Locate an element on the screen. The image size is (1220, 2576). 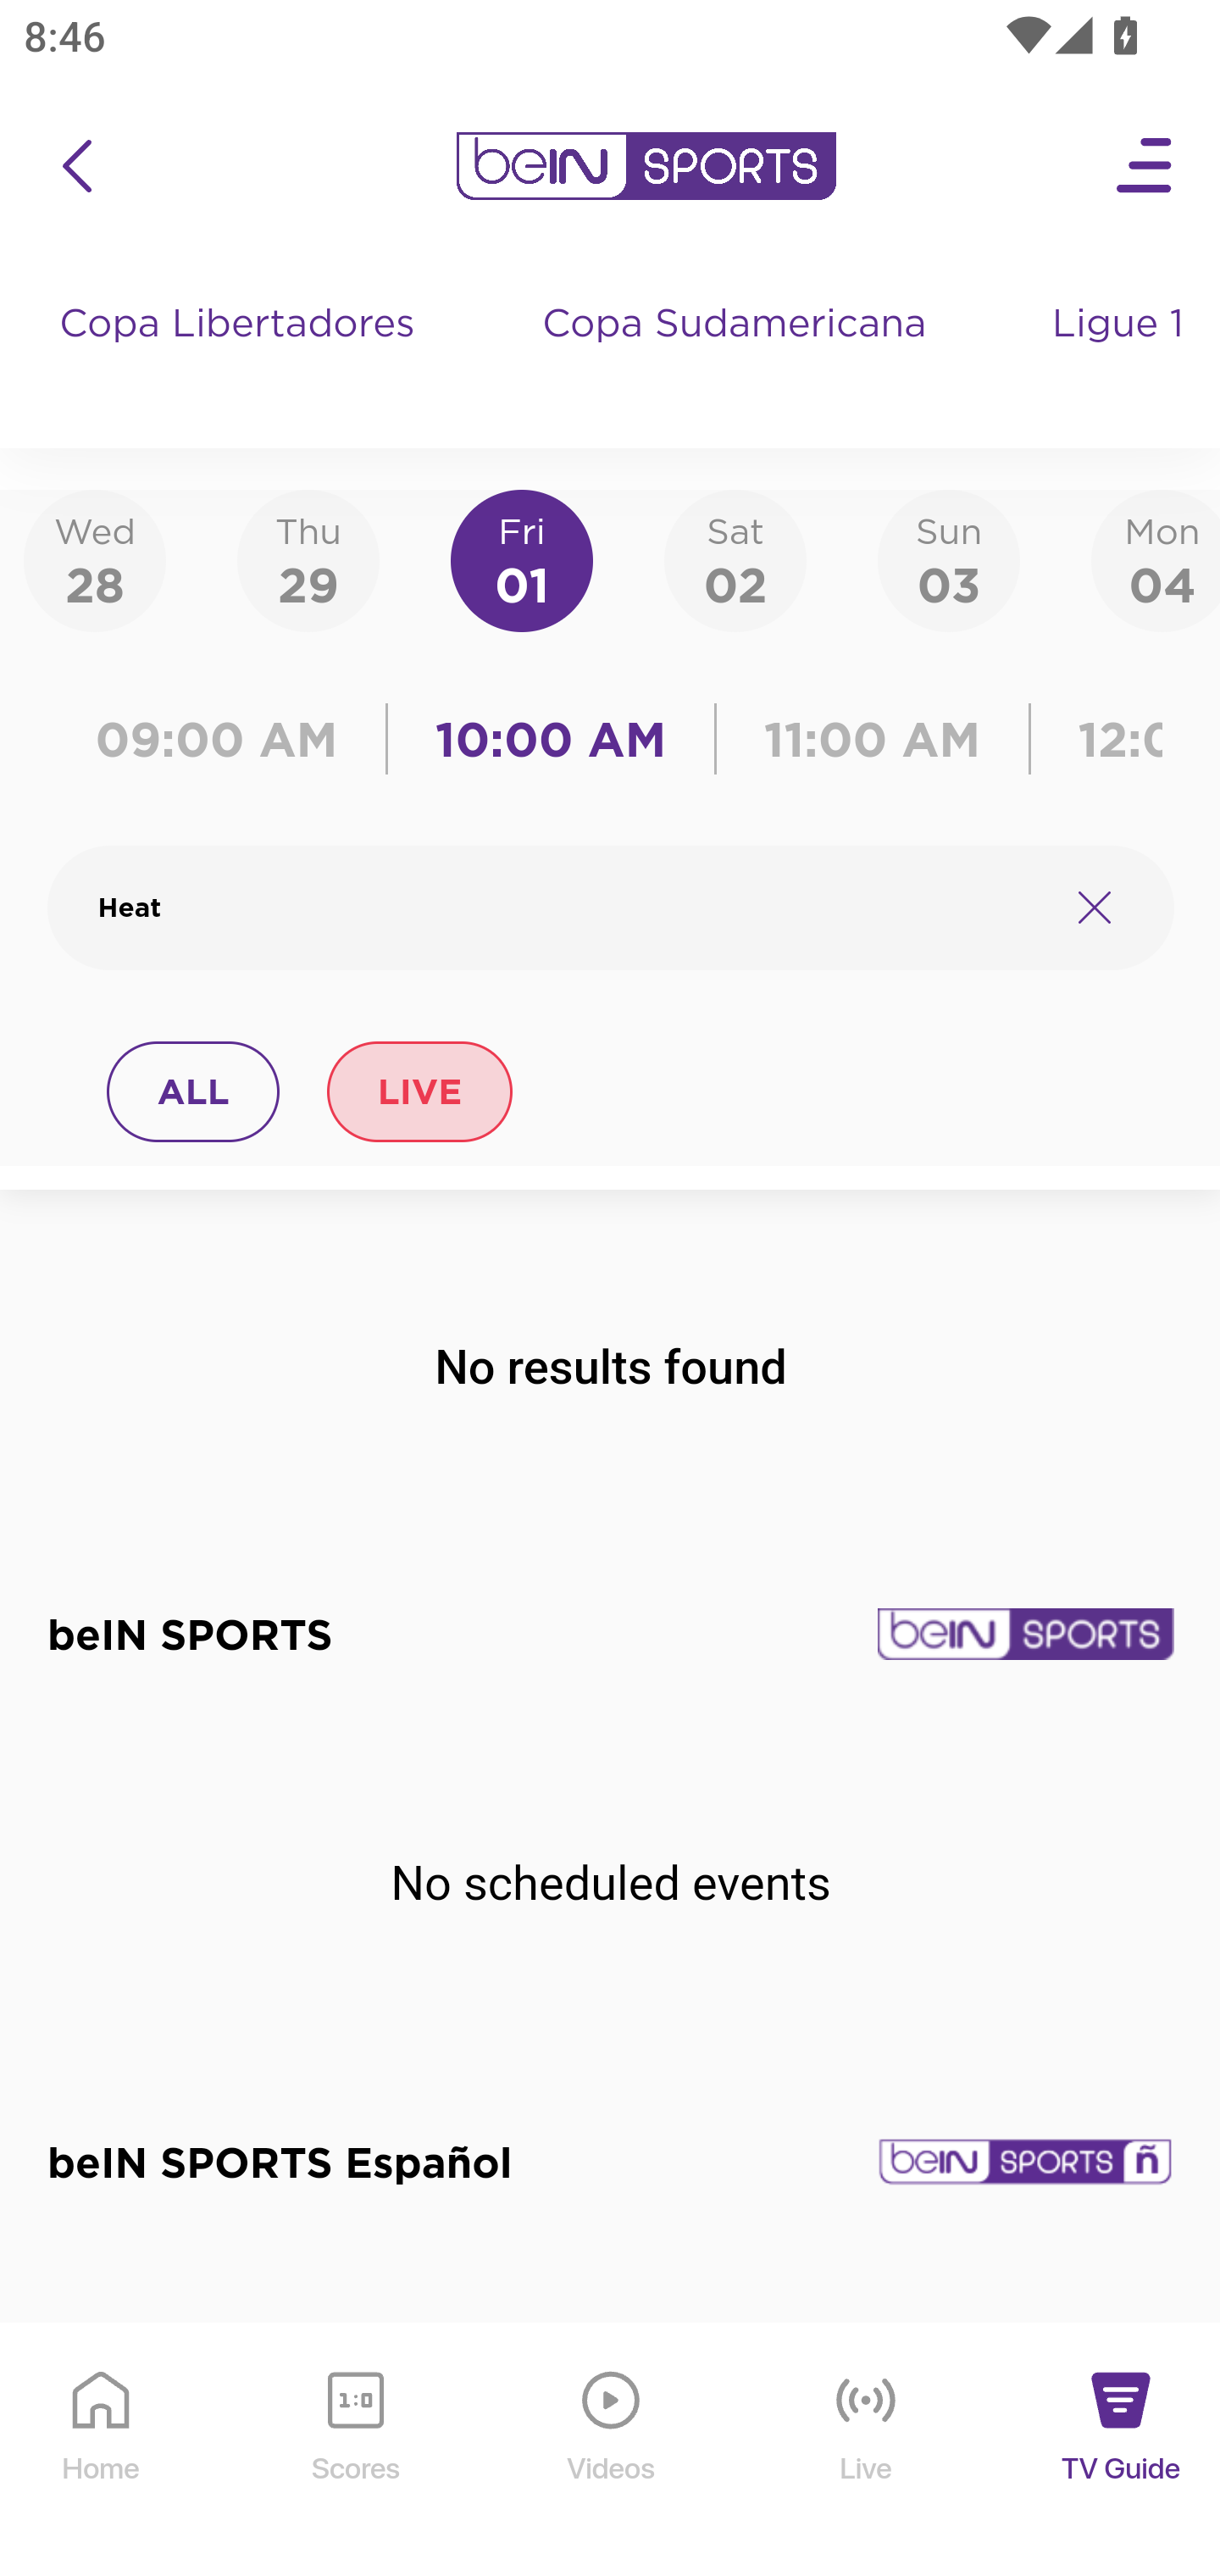
Videos Videos Icon Videos is located at coordinates (612, 2451).